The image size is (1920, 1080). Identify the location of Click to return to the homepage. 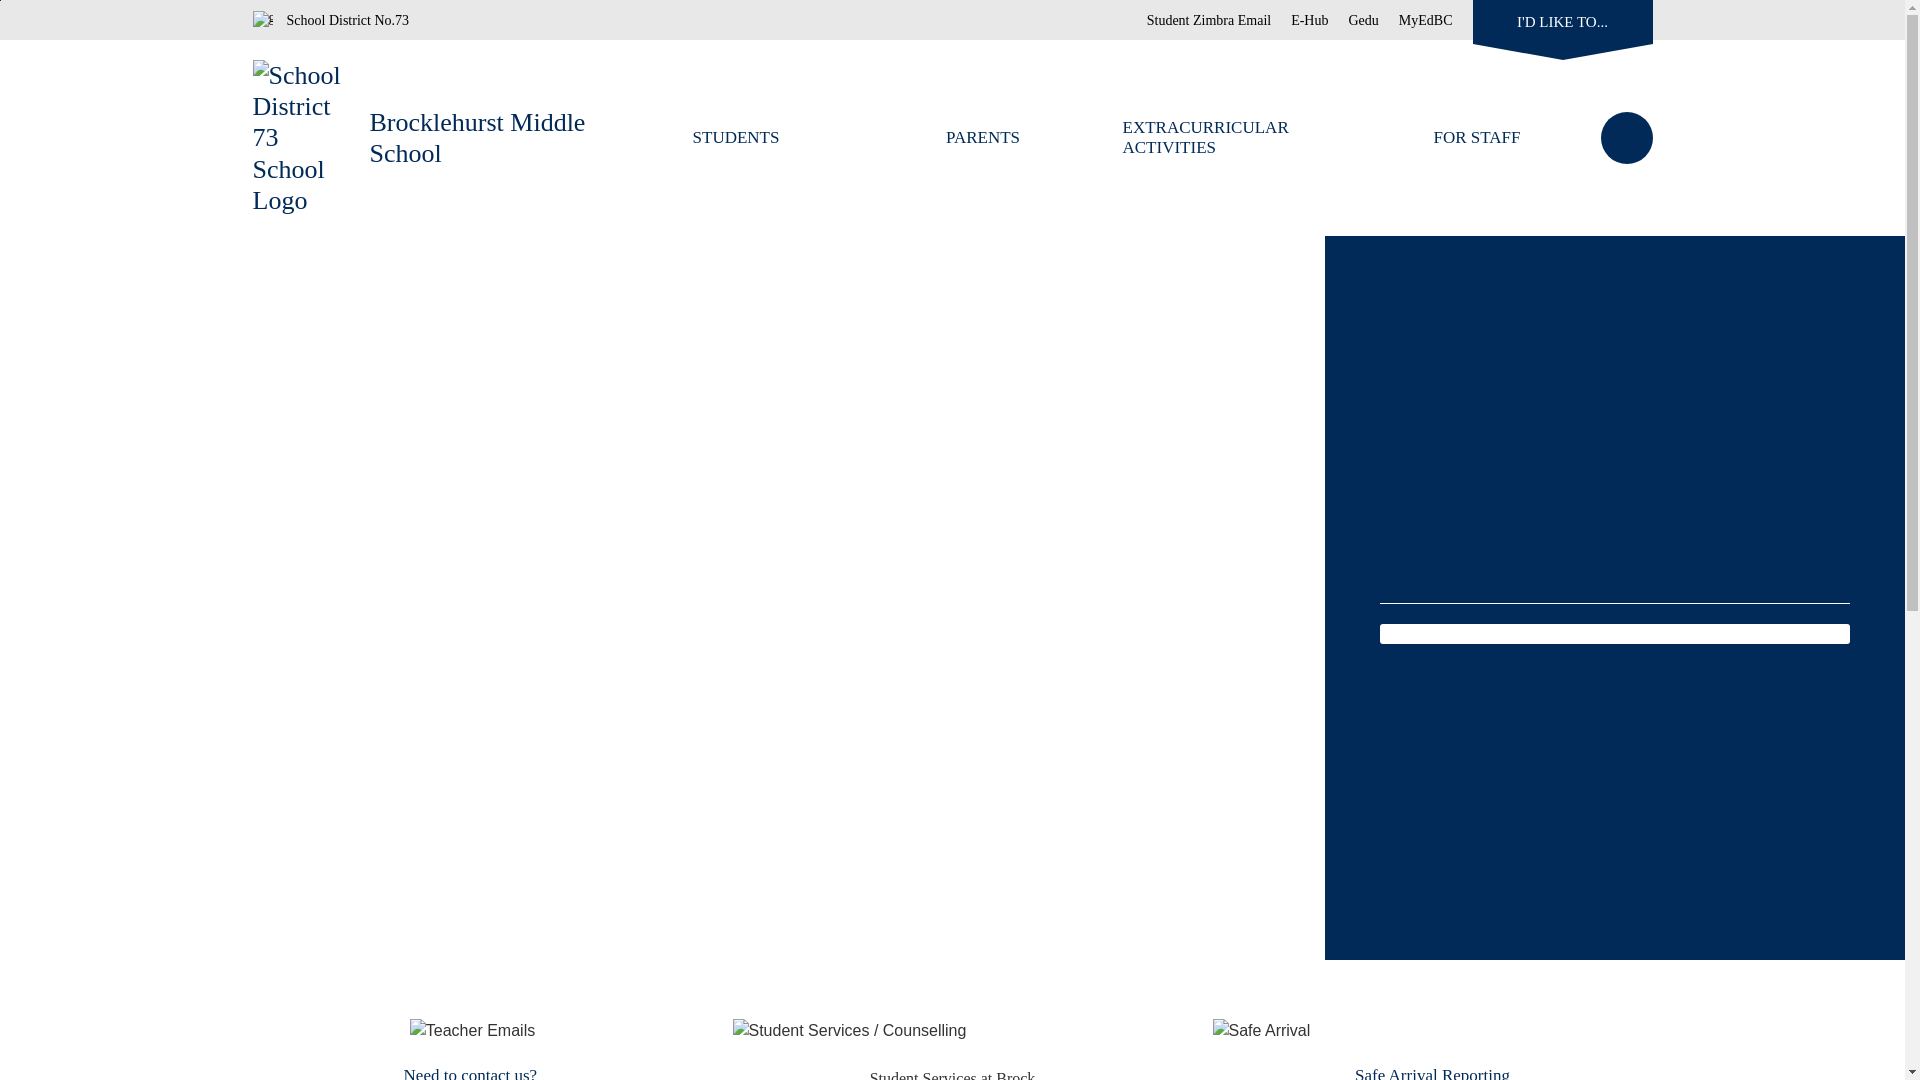
(310, 138).